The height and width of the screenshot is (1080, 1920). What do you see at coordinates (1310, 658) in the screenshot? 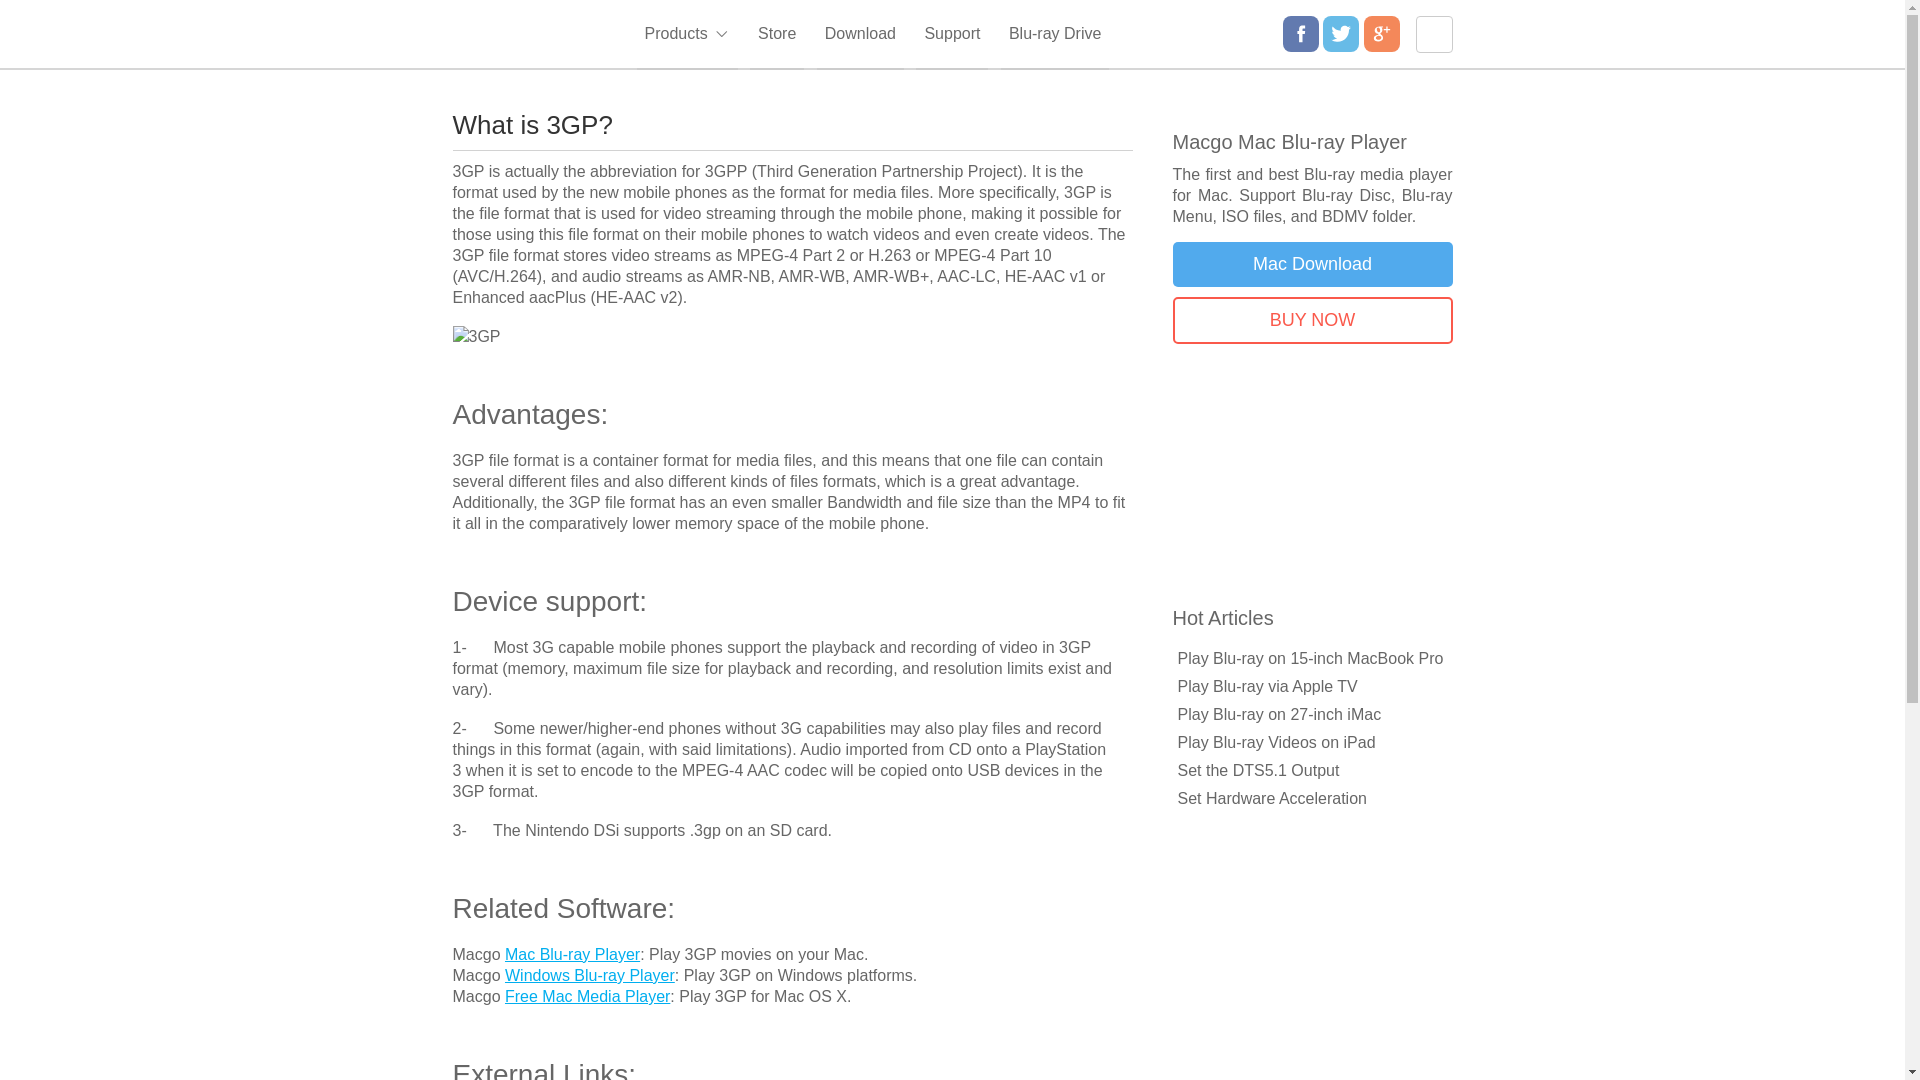
I see `Play Blu-ray on 15-inch MacBook Pro` at bounding box center [1310, 658].